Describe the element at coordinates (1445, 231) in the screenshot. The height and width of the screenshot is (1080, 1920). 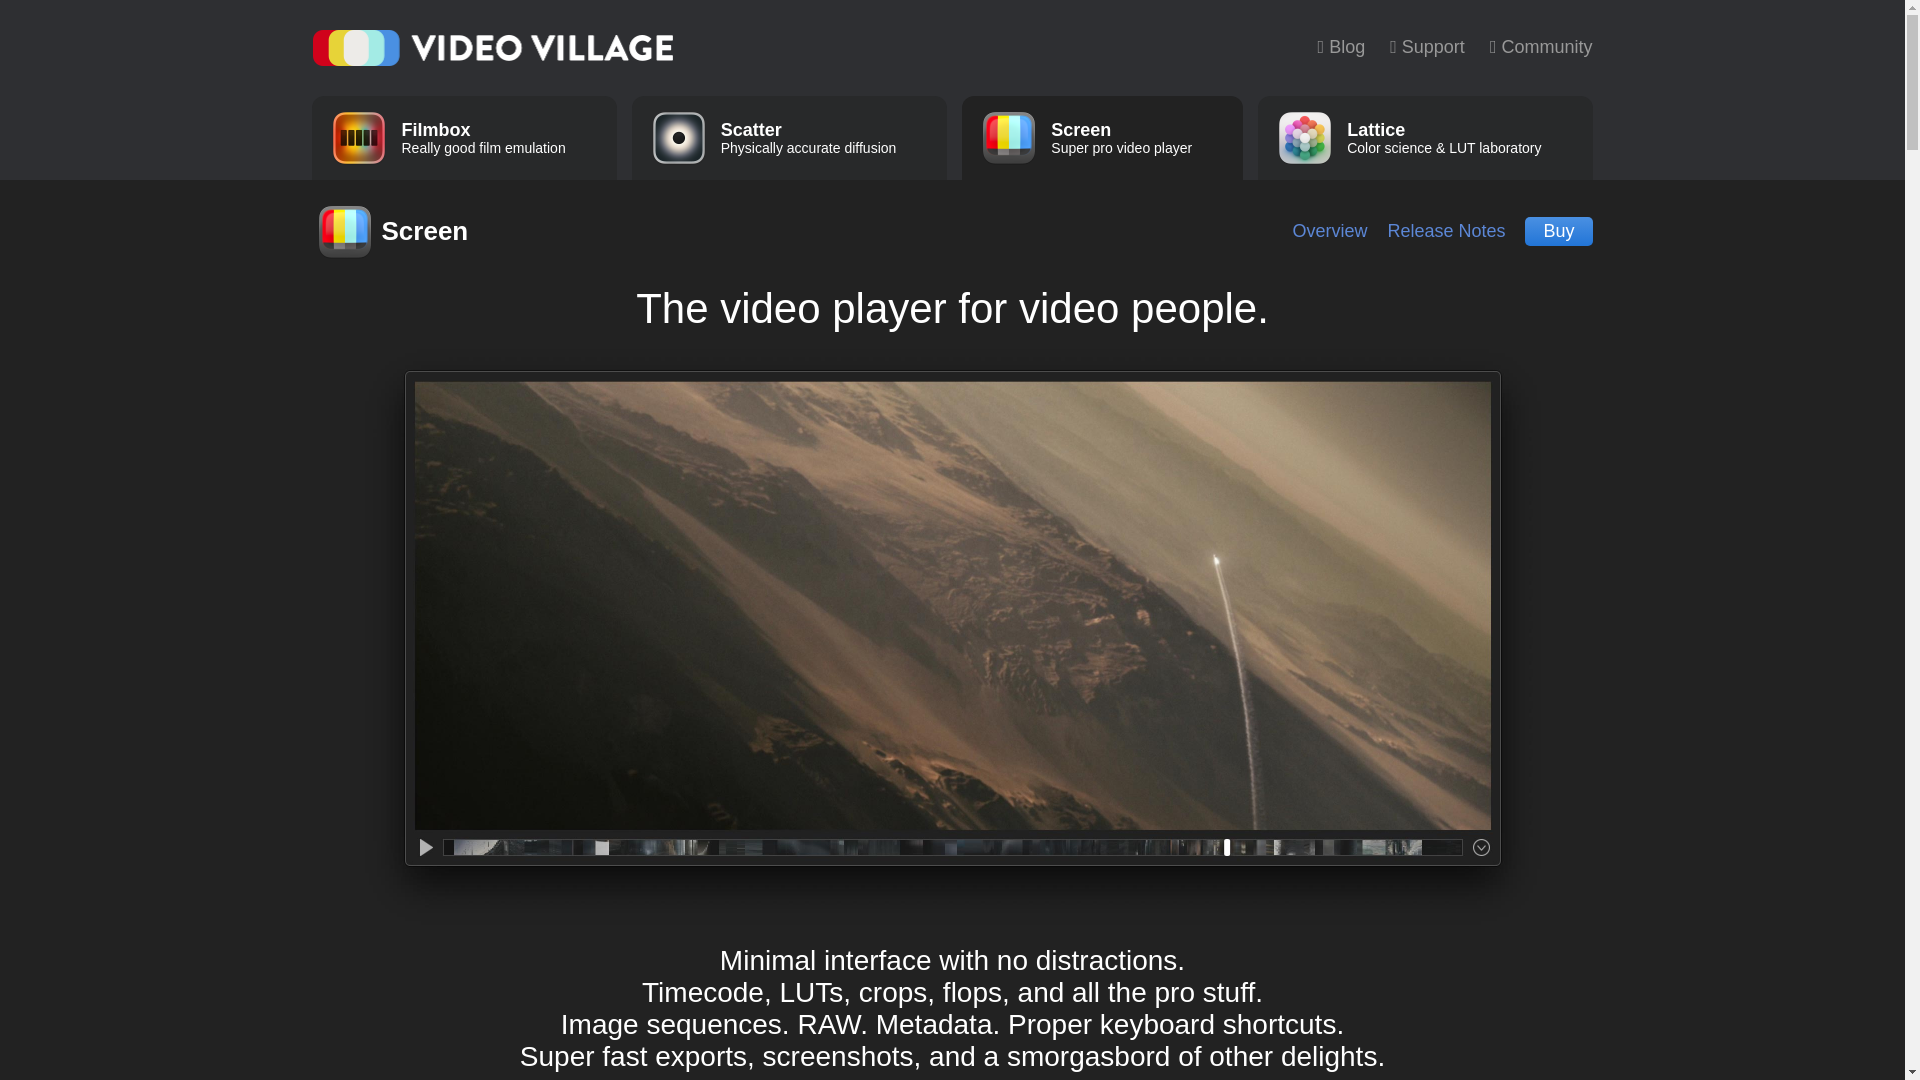
I see `Community` at that location.